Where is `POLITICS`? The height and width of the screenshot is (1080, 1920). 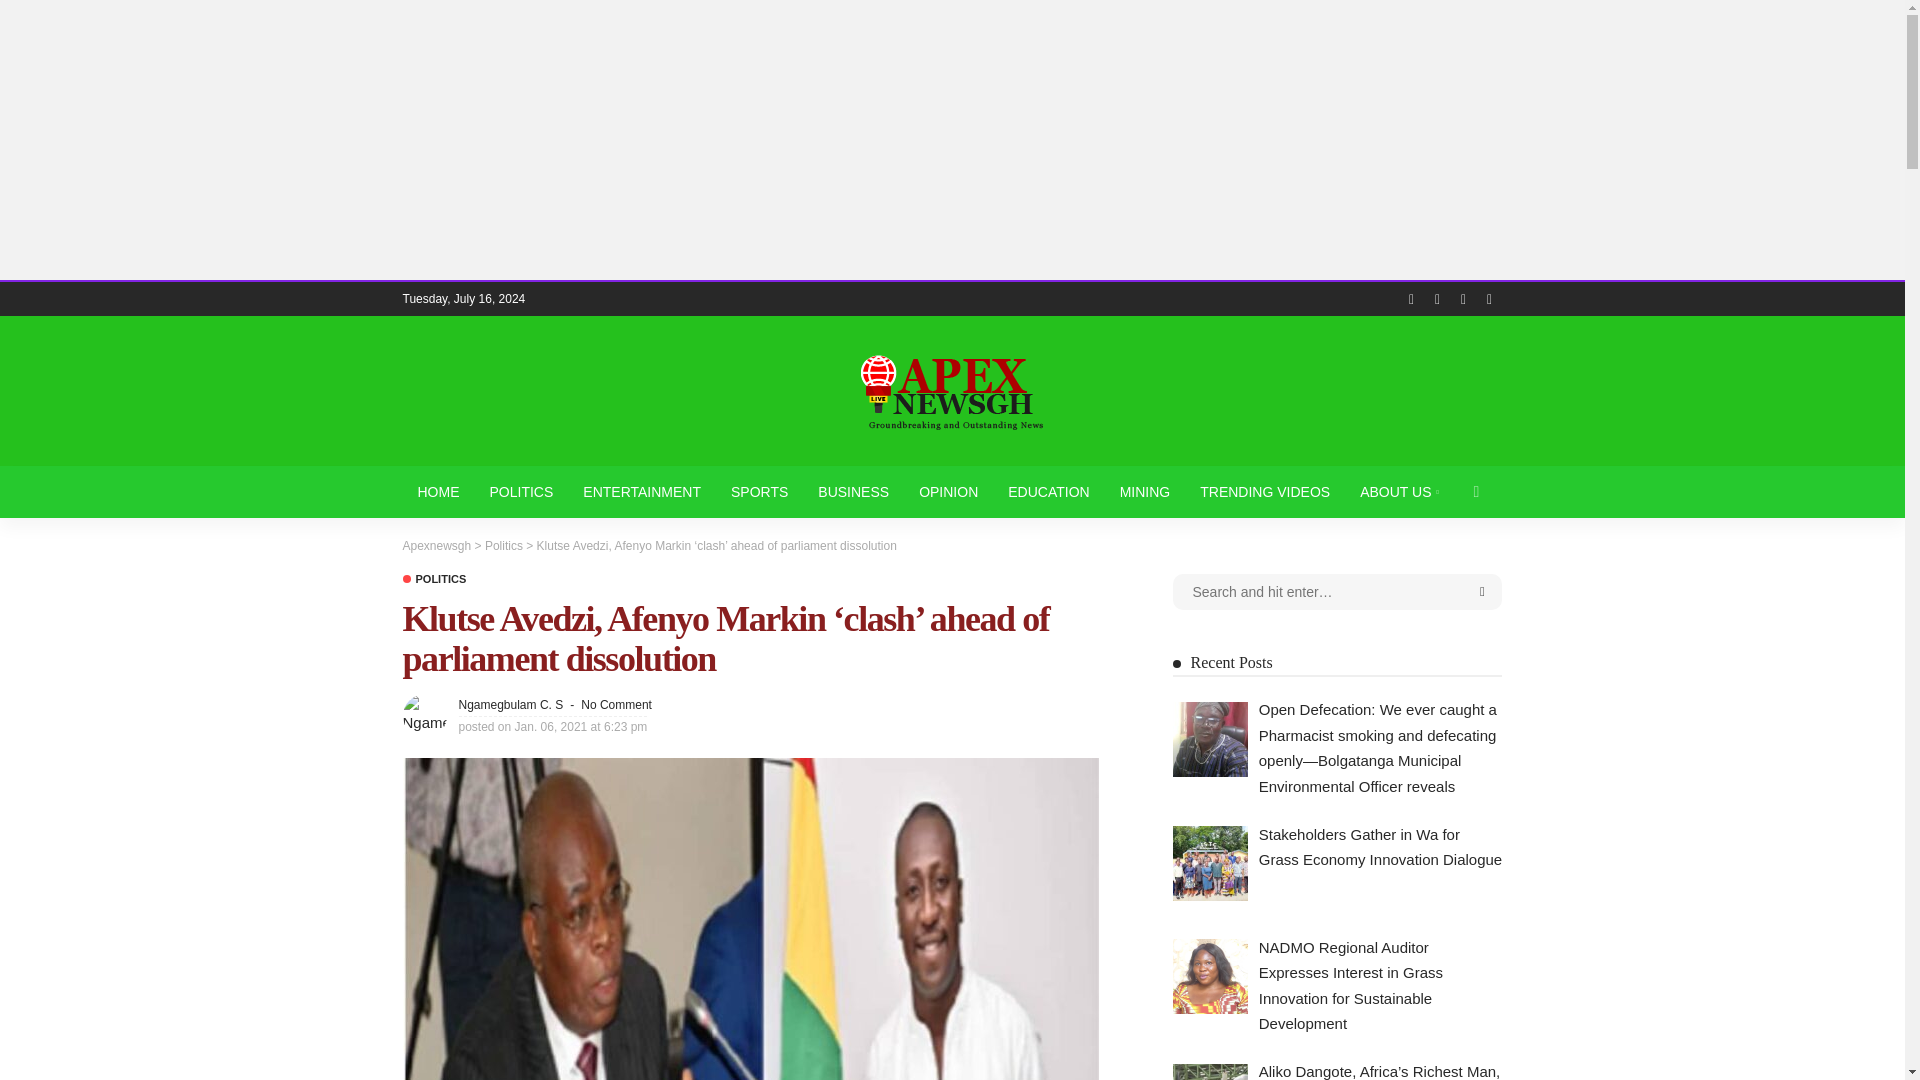
POLITICS is located at coordinates (434, 579).